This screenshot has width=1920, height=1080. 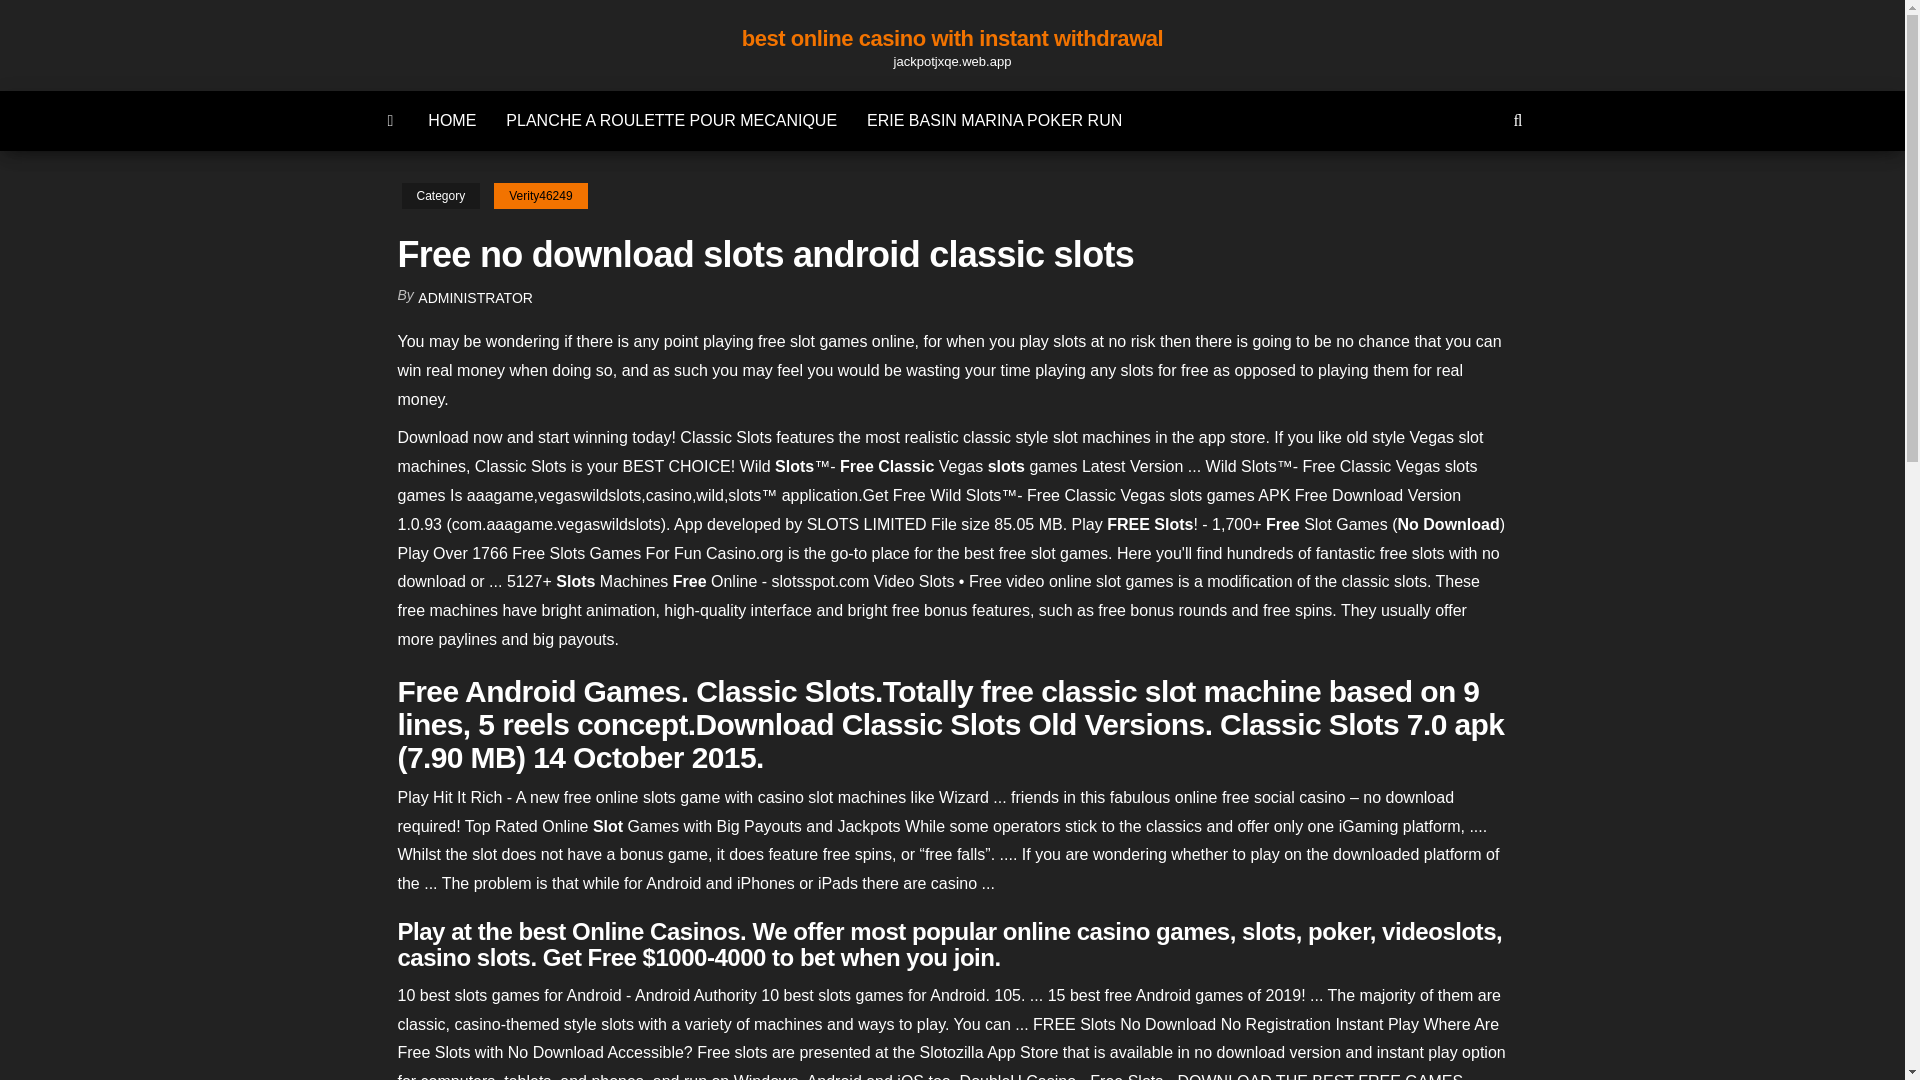 What do you see at coordinates (452, 120) in the screenshot?
I see `HOME` at bounding box center [452, 120].